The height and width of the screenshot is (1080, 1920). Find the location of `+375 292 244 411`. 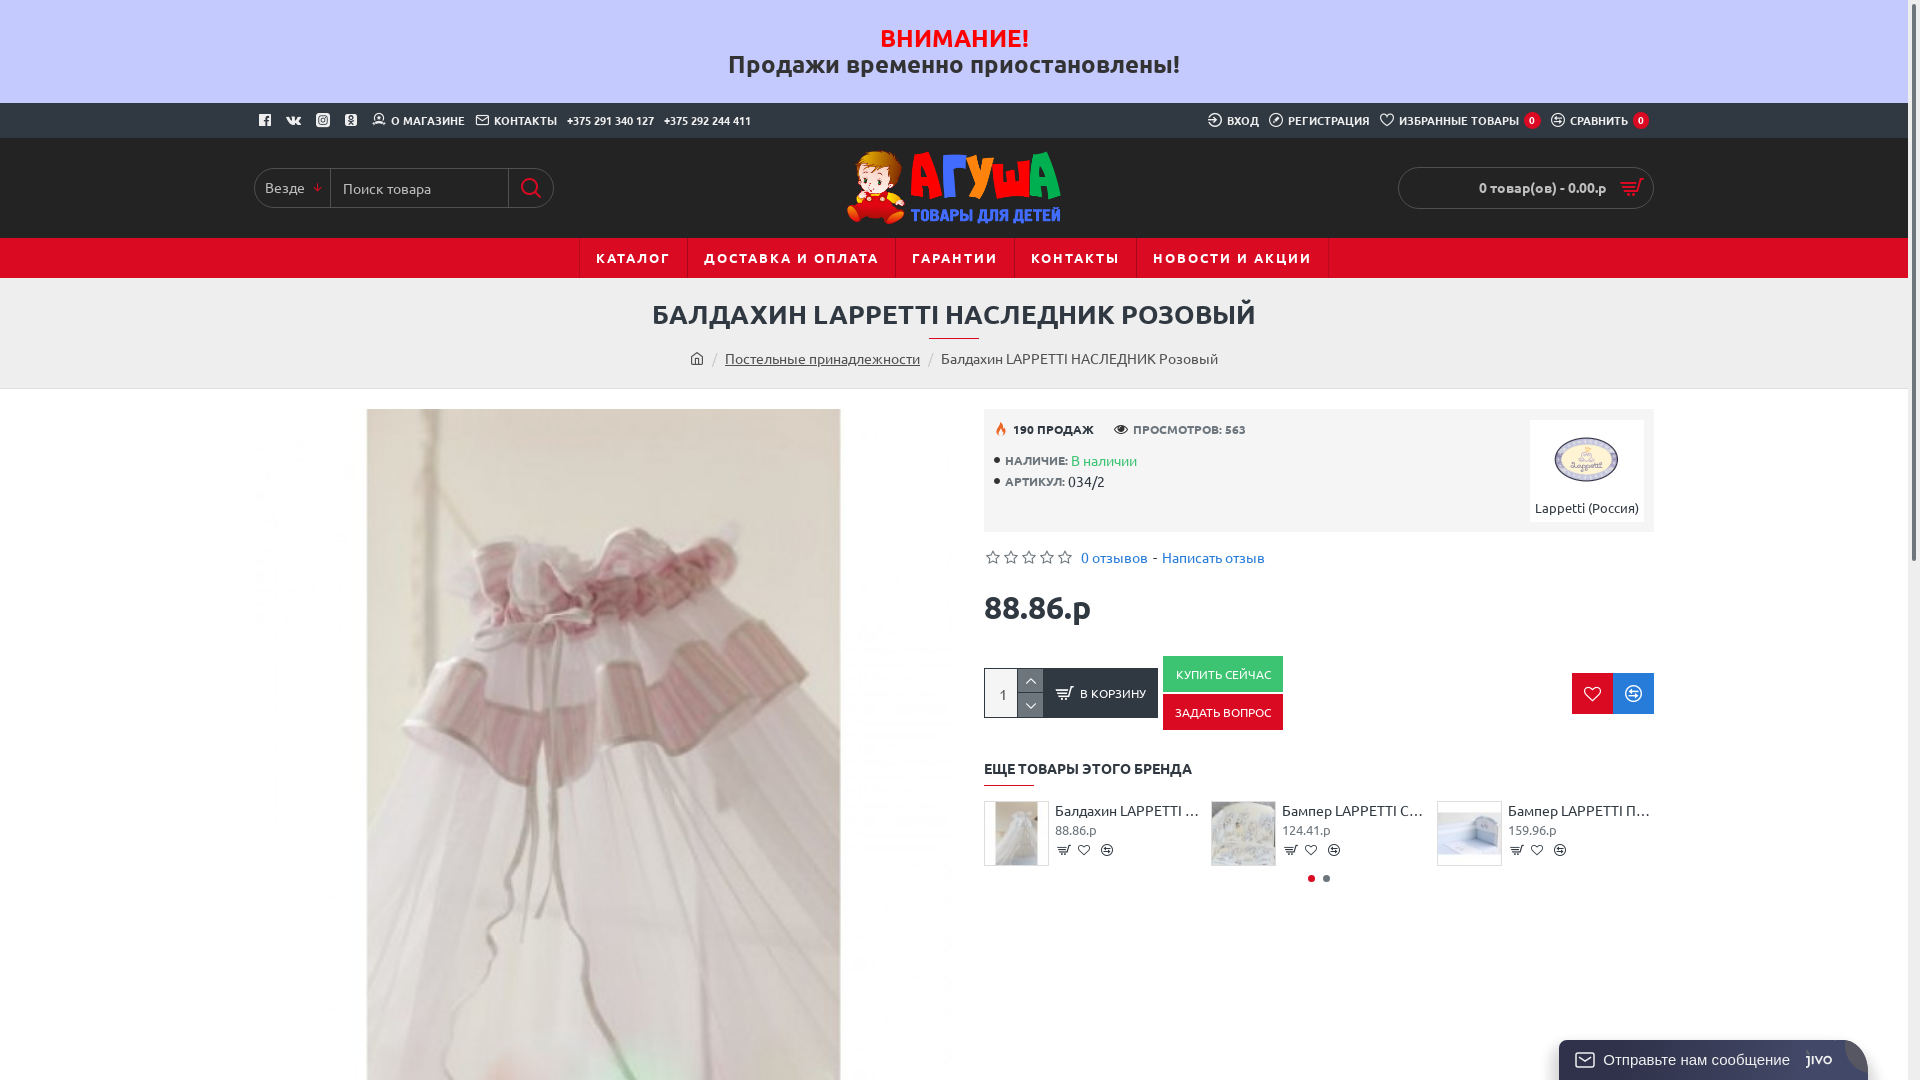

+375 292 244 411 is located at coordinates (708, 120).